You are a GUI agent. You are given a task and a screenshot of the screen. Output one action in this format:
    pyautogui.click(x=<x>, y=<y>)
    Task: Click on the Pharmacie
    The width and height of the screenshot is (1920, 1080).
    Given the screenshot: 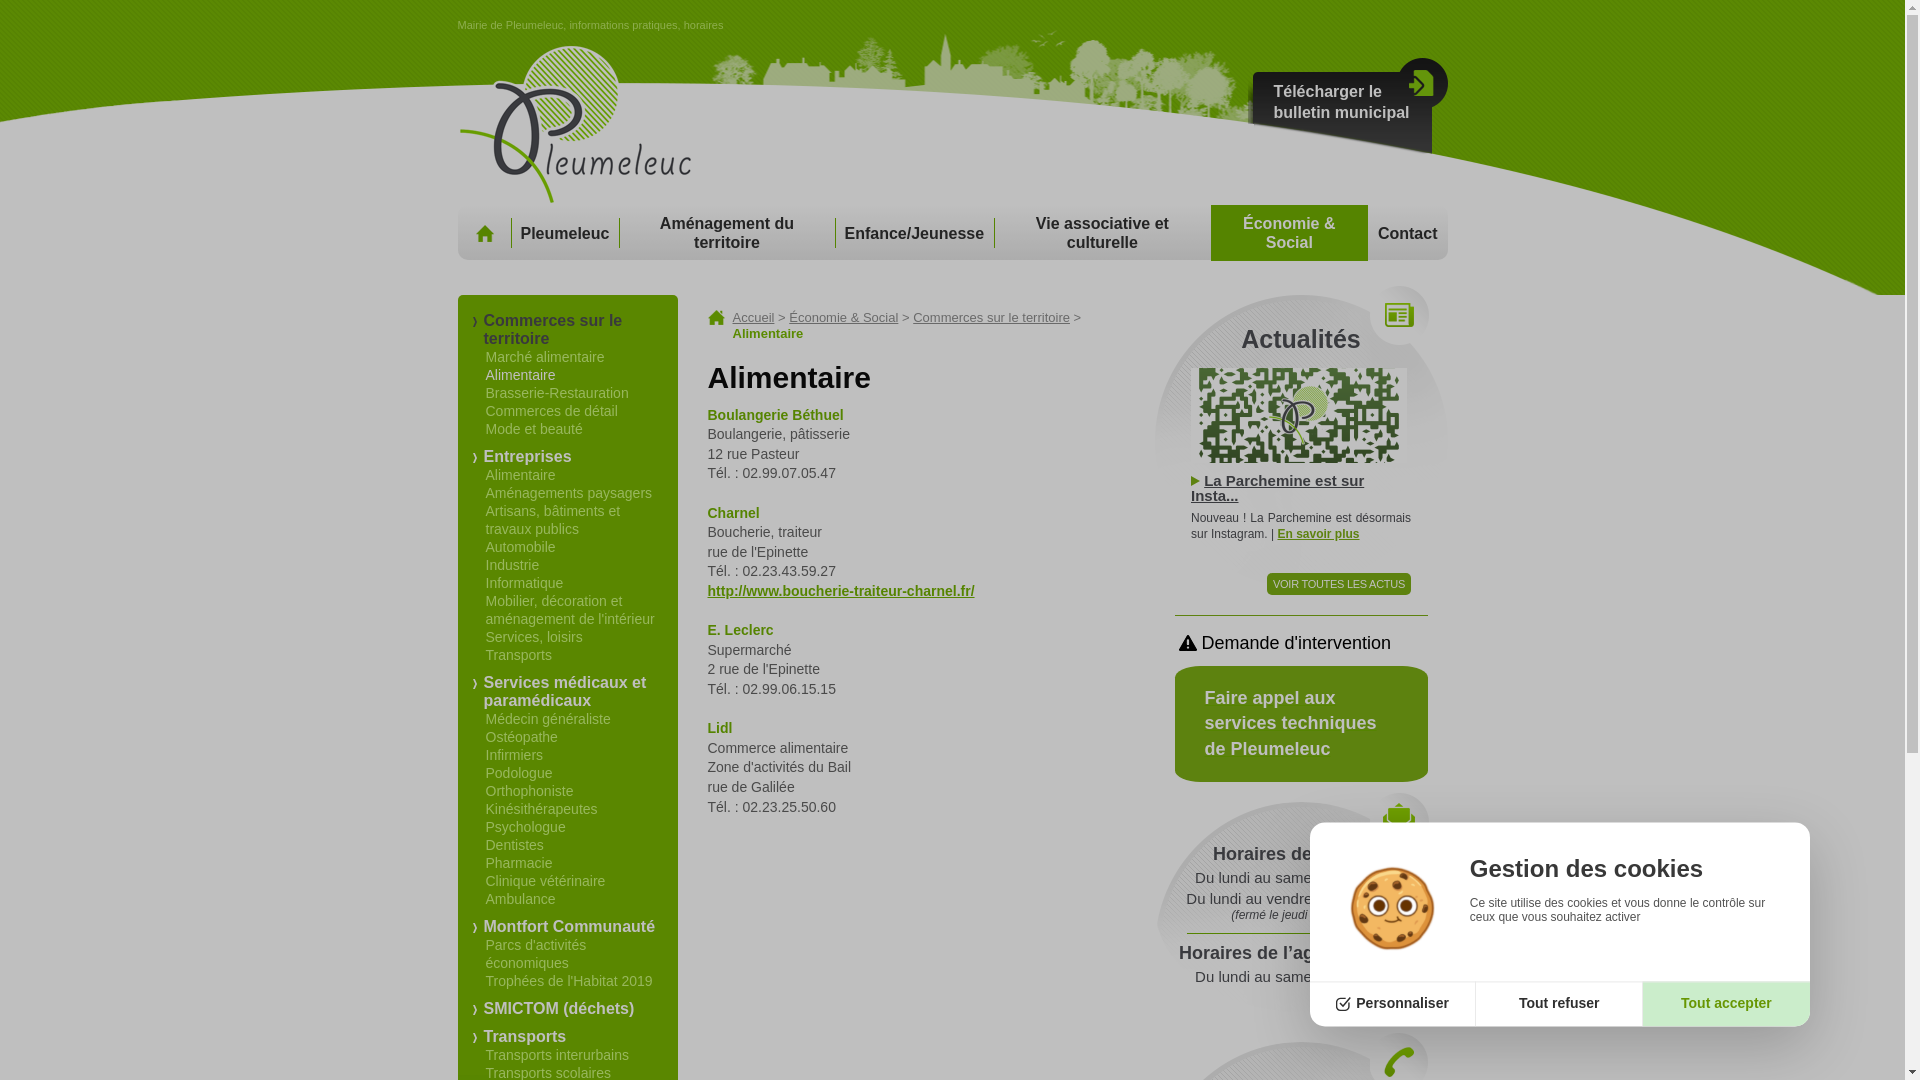 What is the action you would take?
    pyautogui.click(x=520, y=863)
    